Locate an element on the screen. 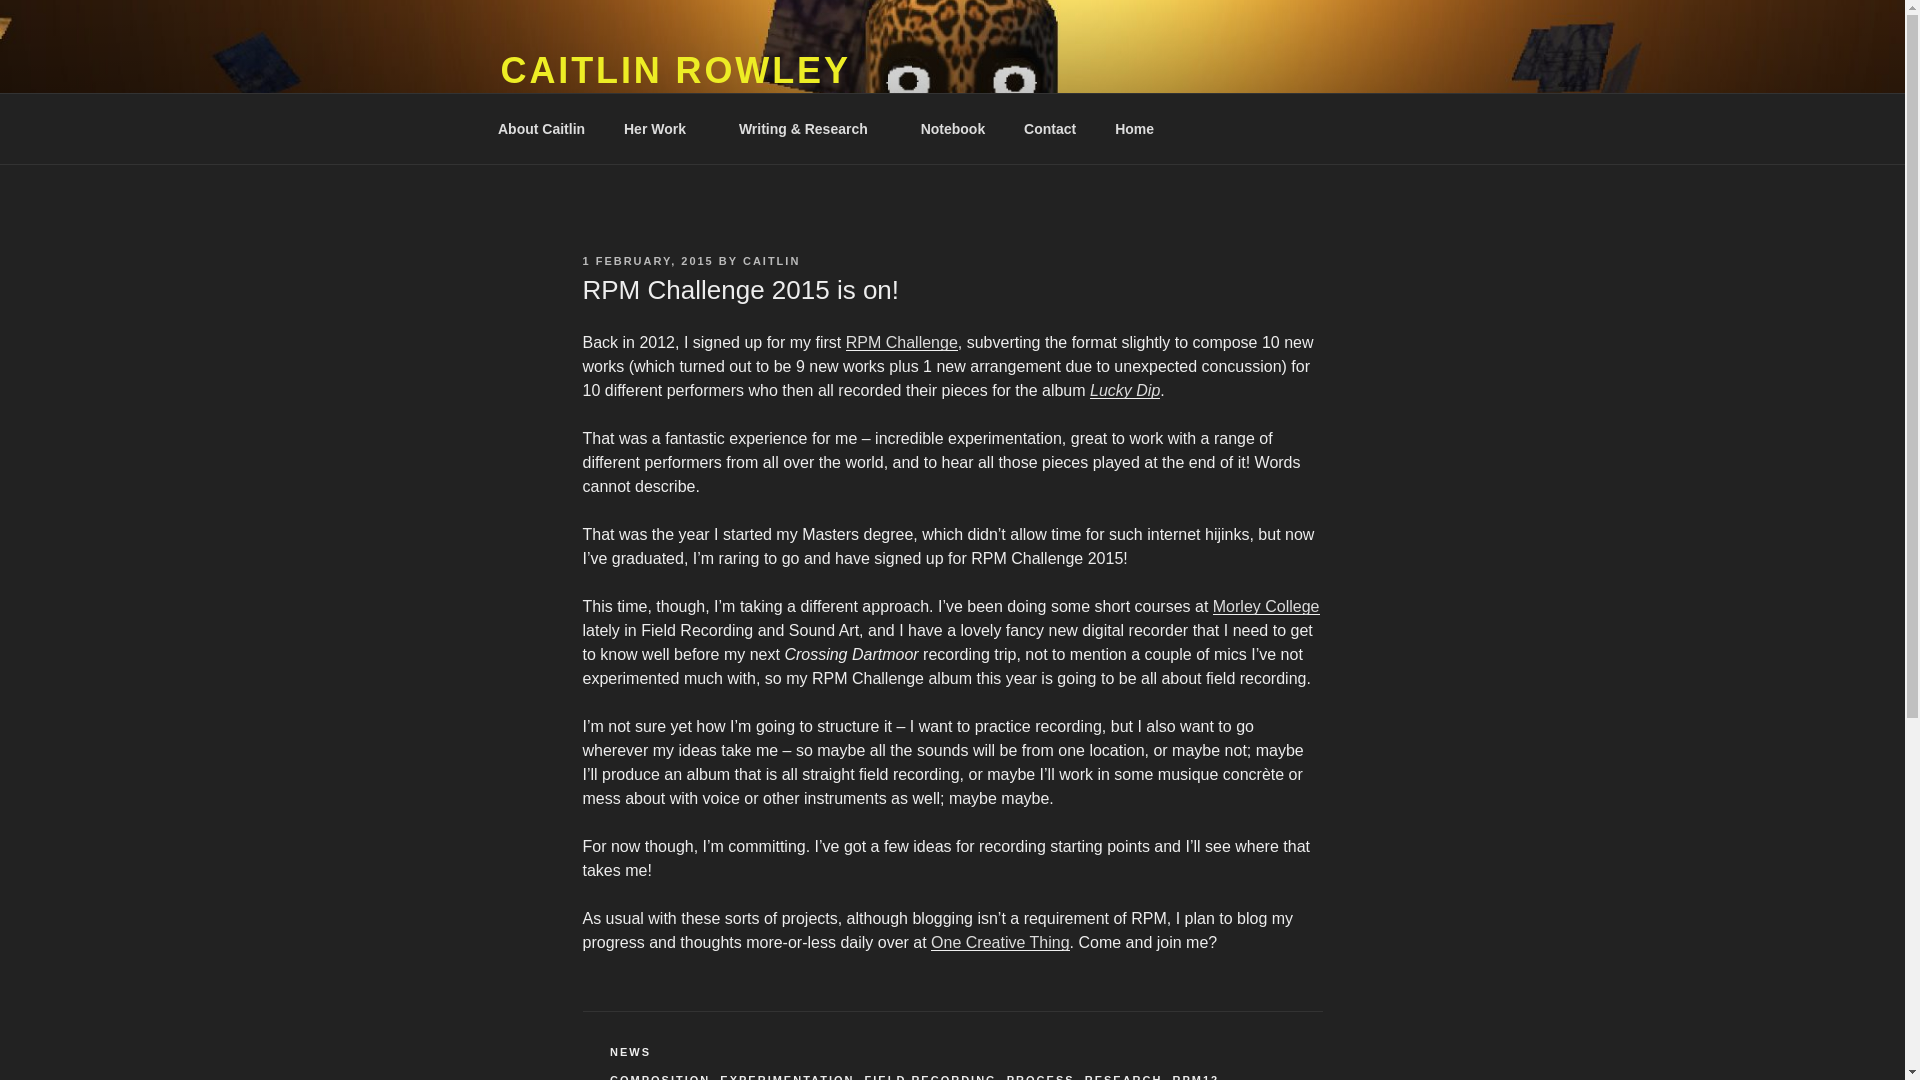 The image size is (1920, 1080). Contact is located at coordinates (1050, 128).